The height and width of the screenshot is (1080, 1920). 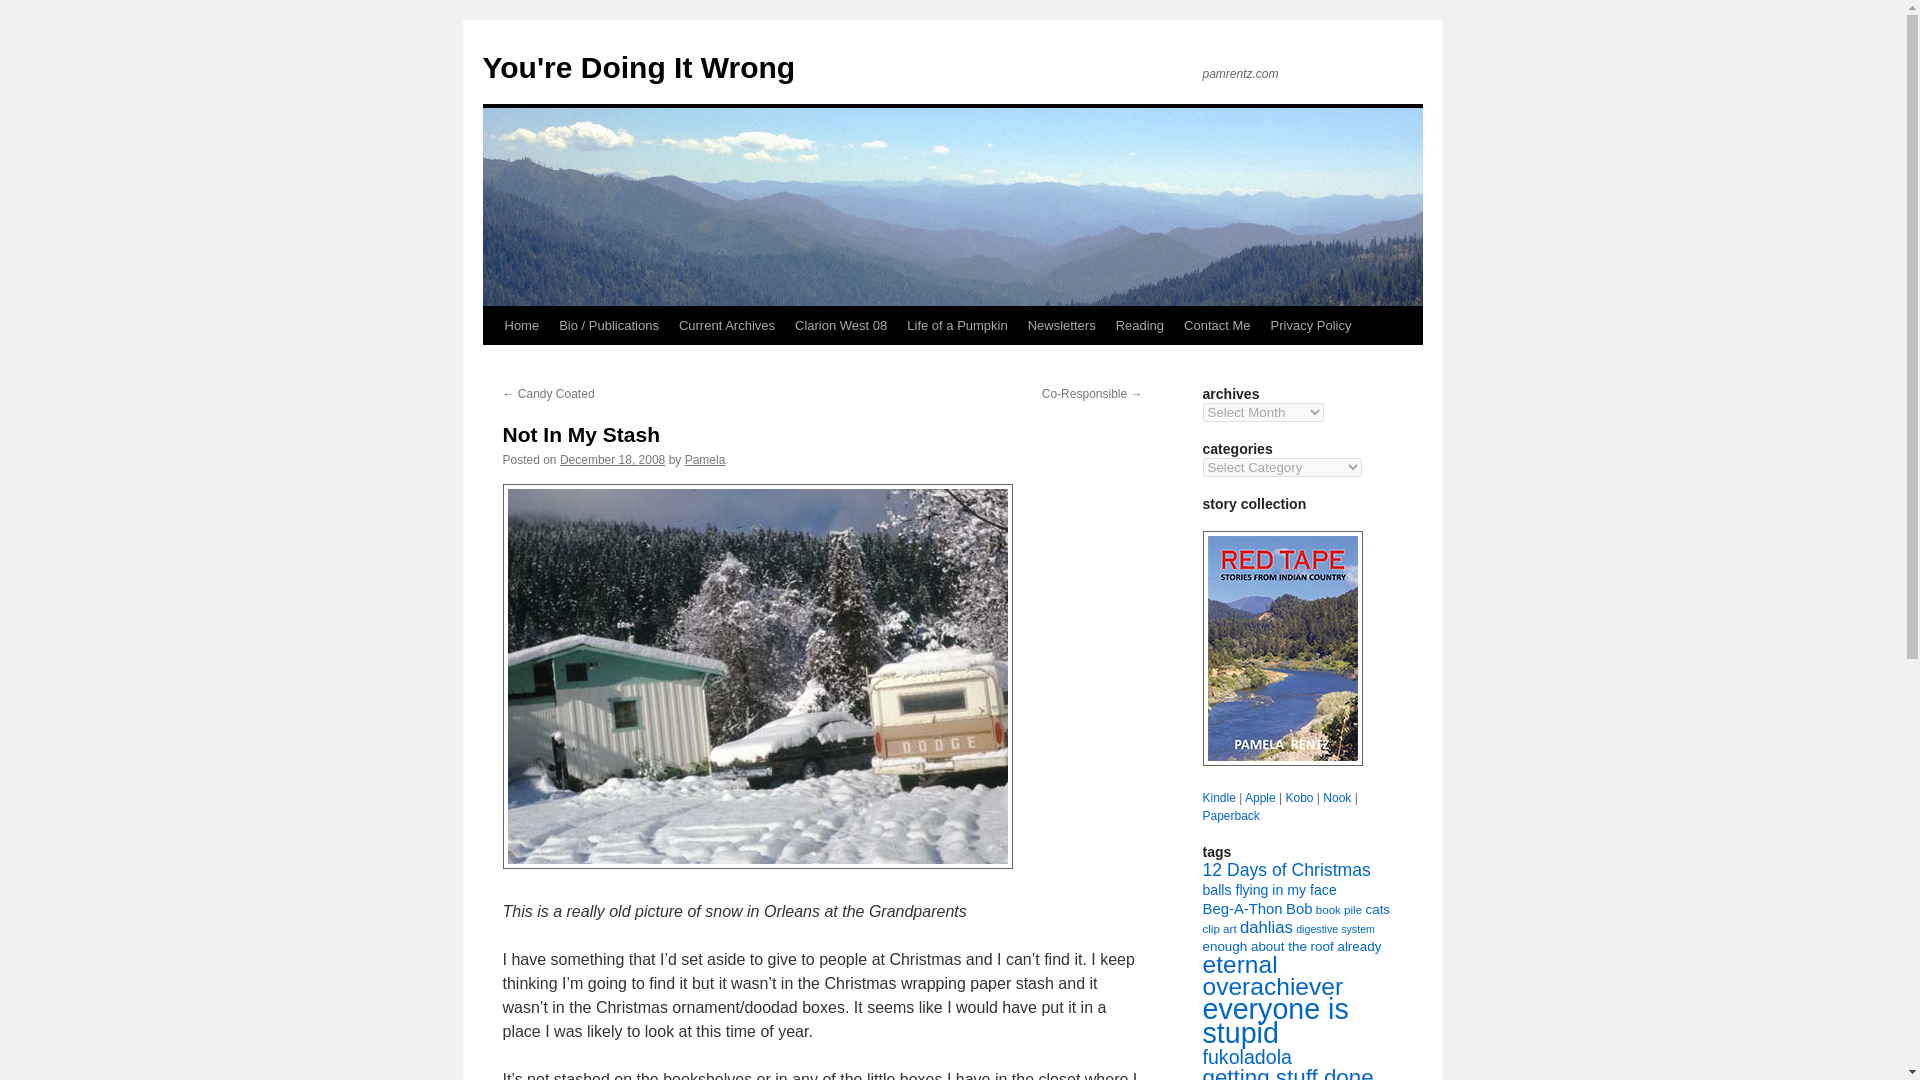 What do you see at coordinates (1290, 946) in the screenshot?
I see `enough about the roof already` at bounding box center [1290, 946].